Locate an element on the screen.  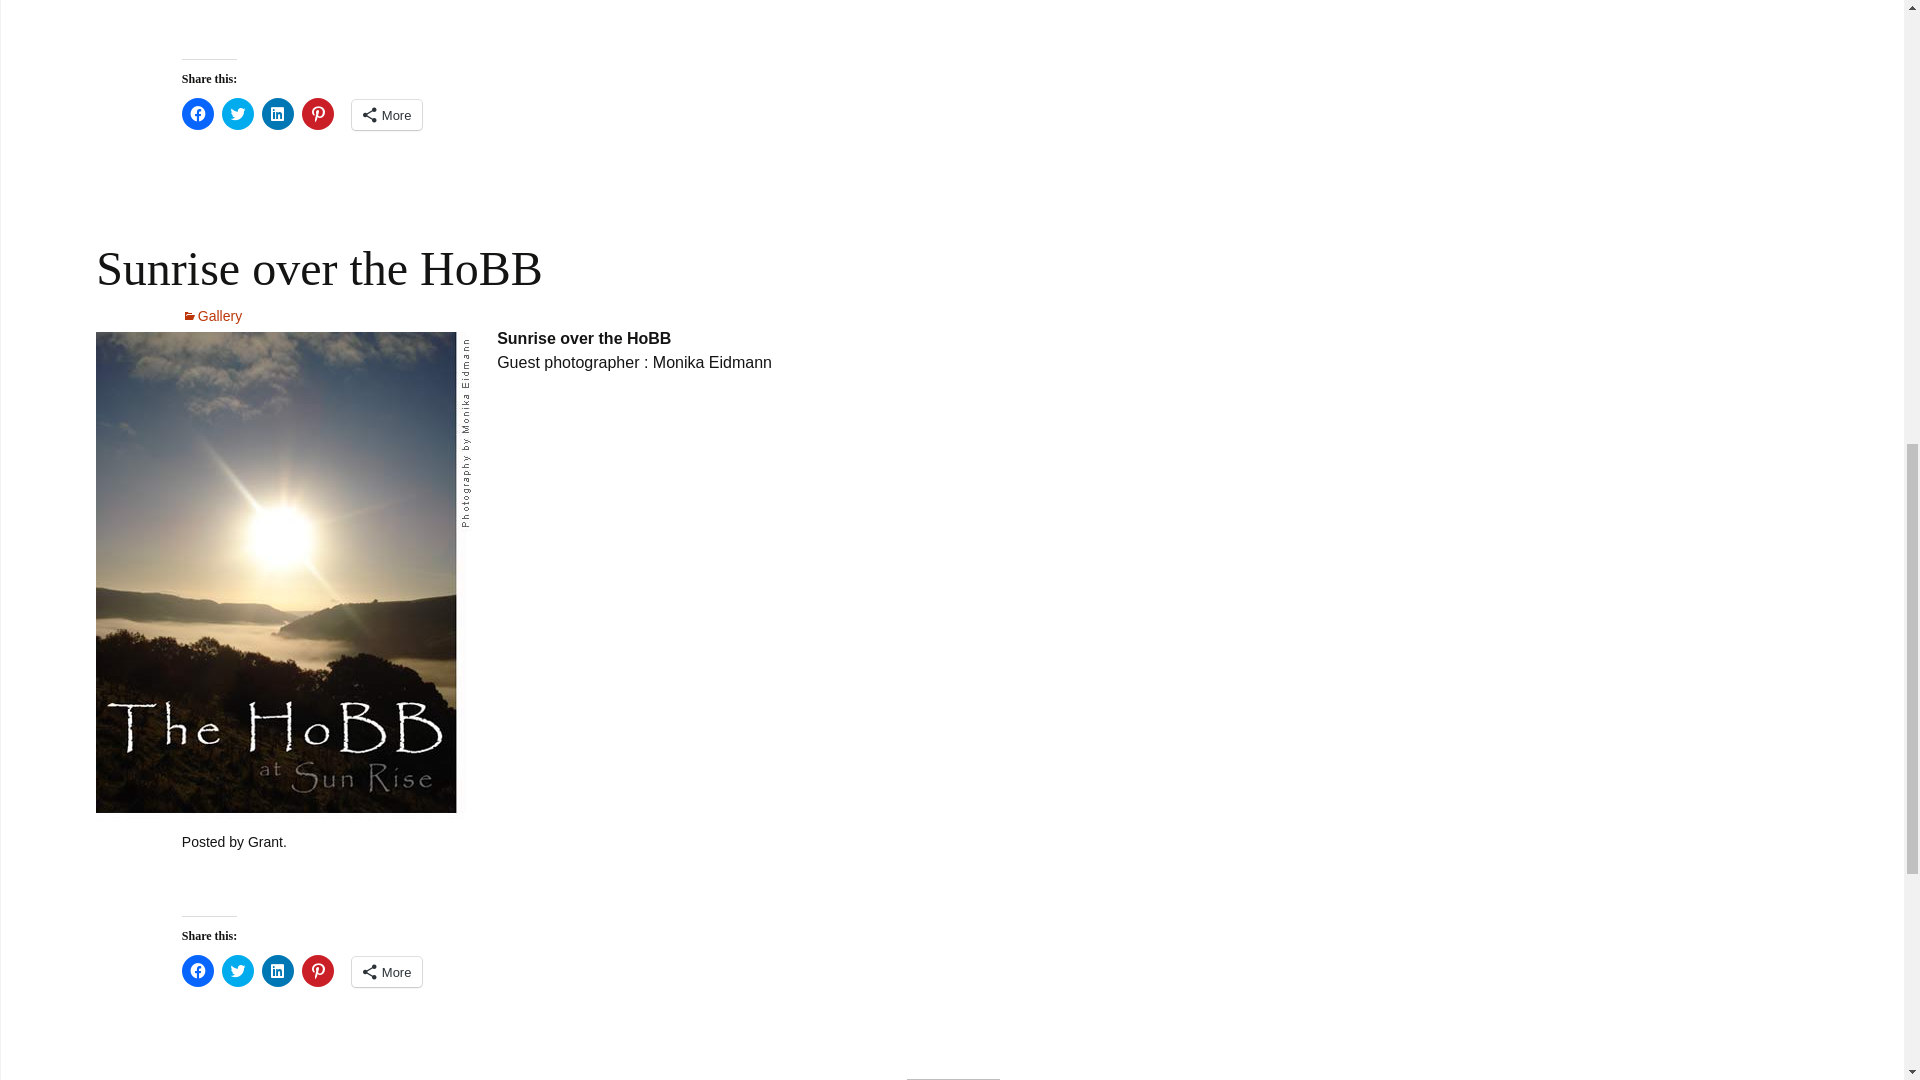
Click to share on Twitter is located at coordinates (238, 970).